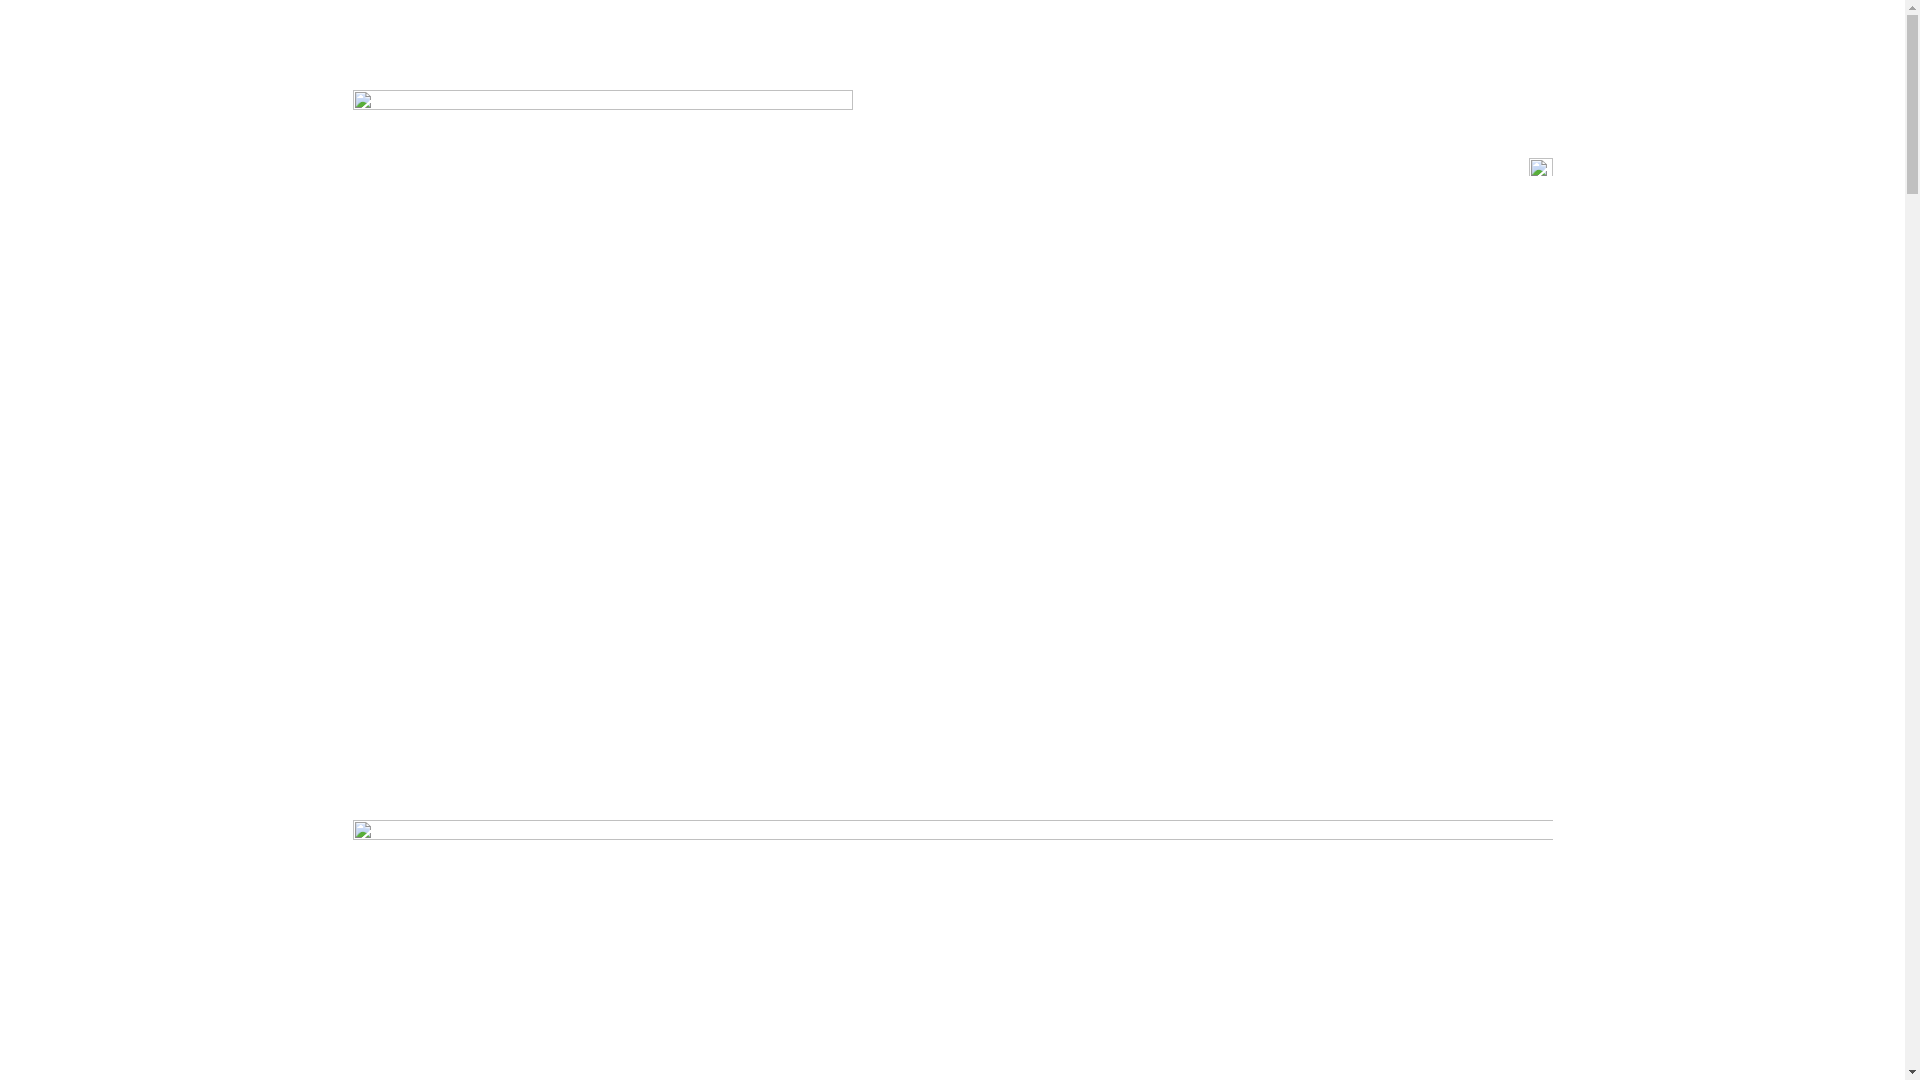 The width and height of the screenshot is (1920, 1080). What do you see at coordinates (1321, 167) in the screenshot?
I see `Contact` at bounding box center [1321, 167].